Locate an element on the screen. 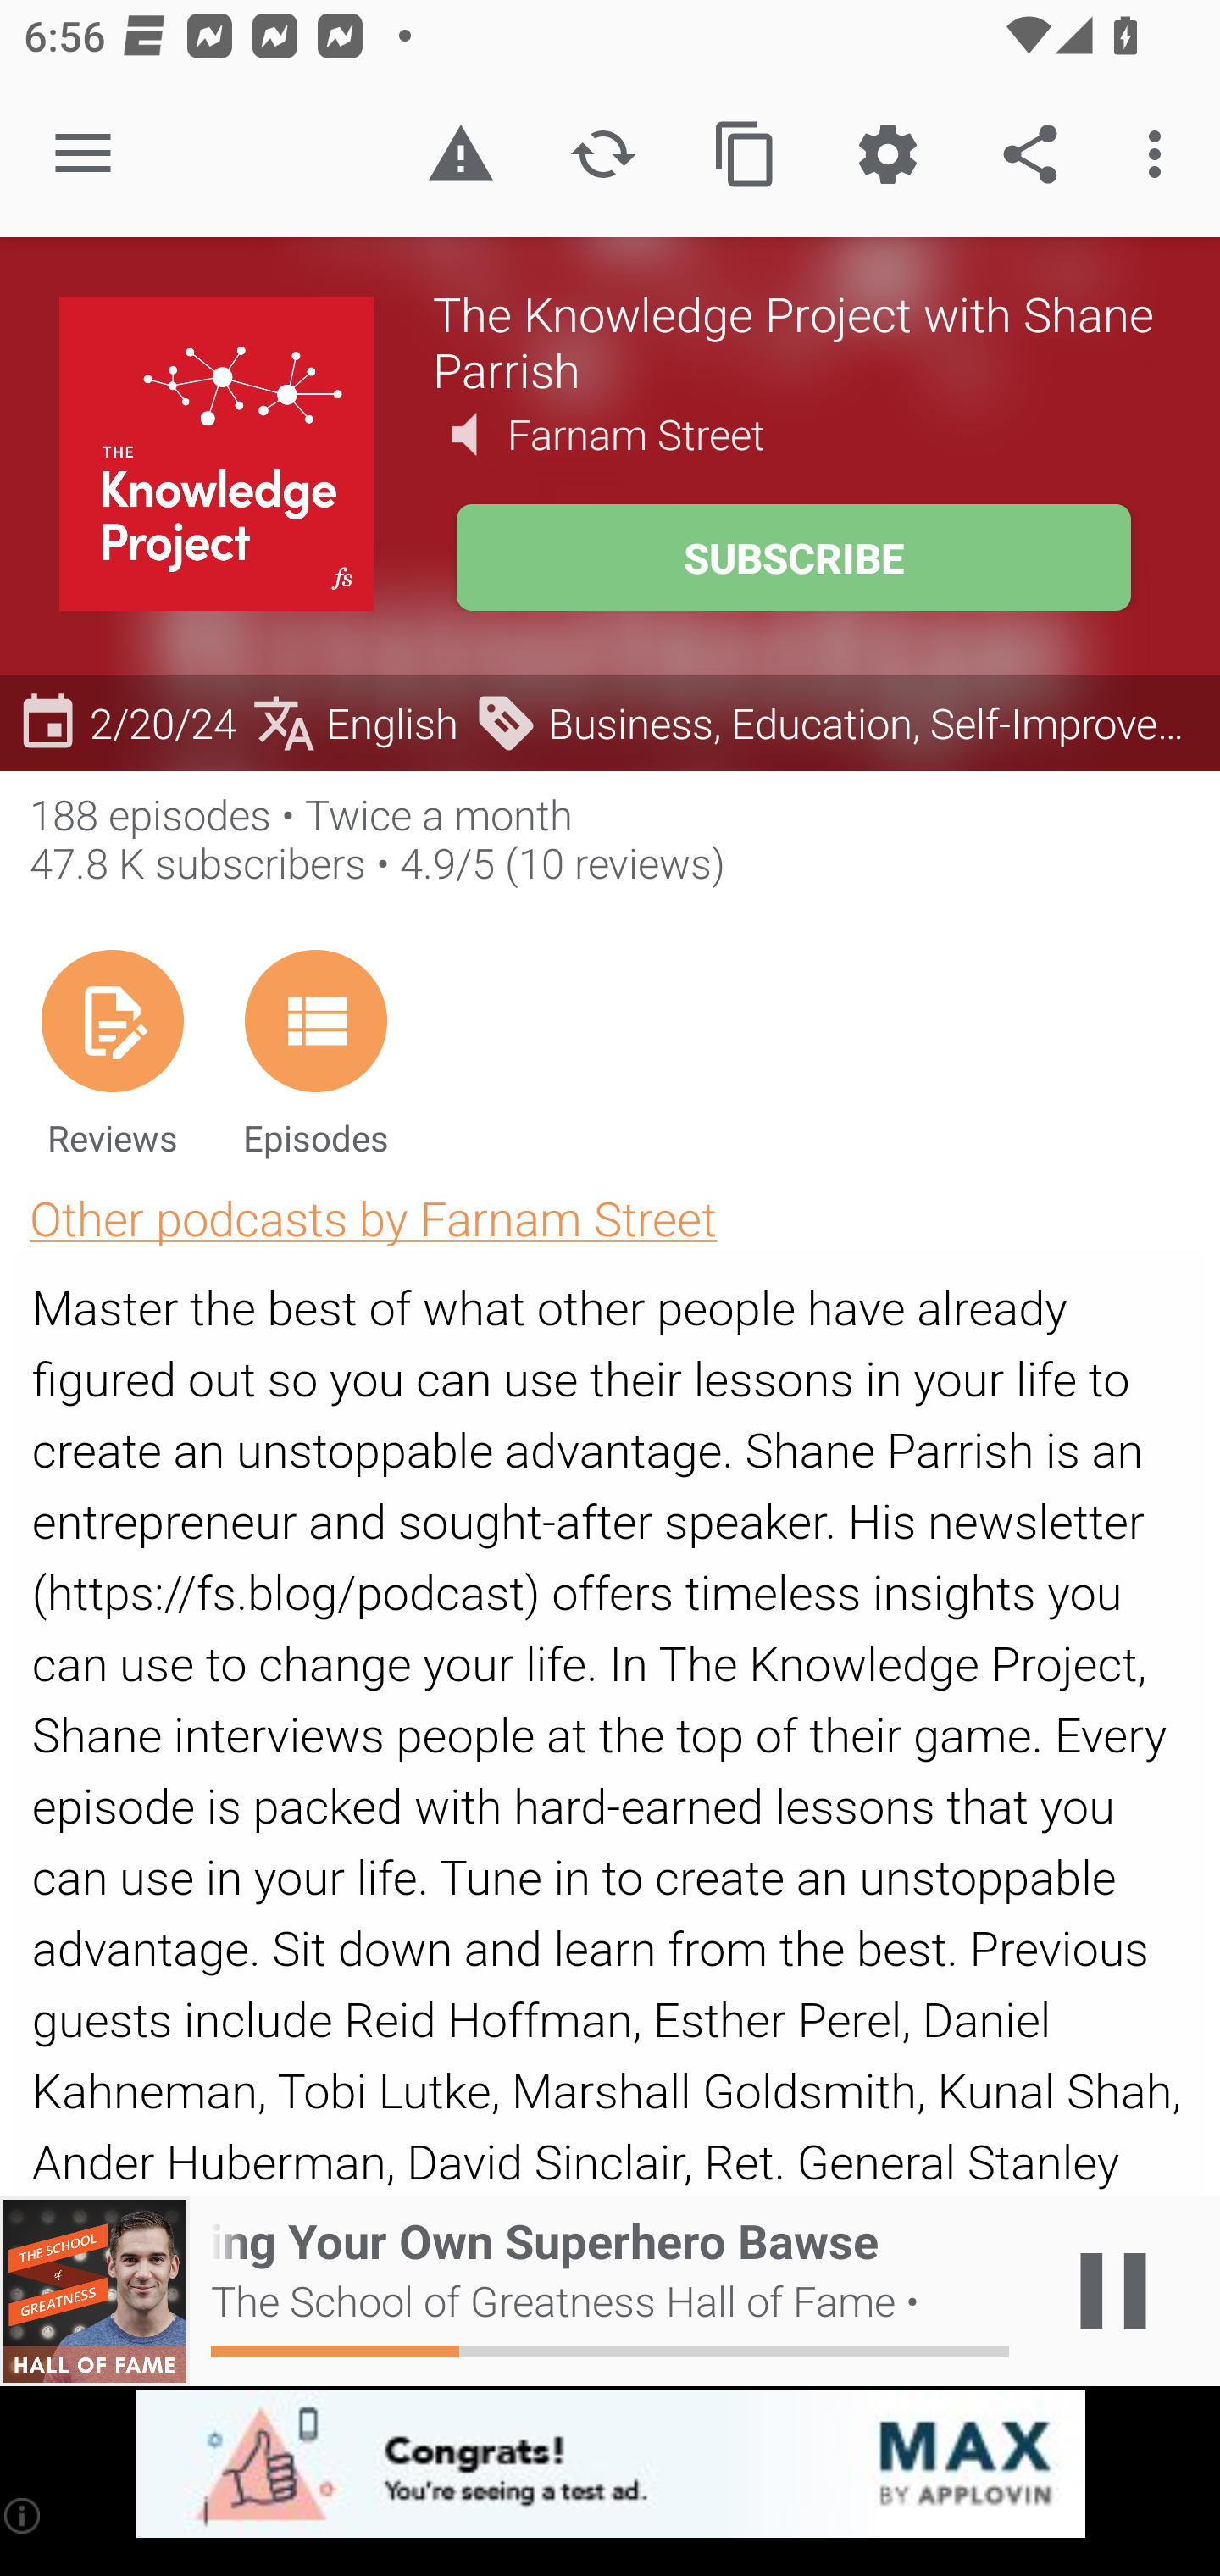 This screenshot has width=1220, height=2576. Episodes is located at coordinates (315, 1052).